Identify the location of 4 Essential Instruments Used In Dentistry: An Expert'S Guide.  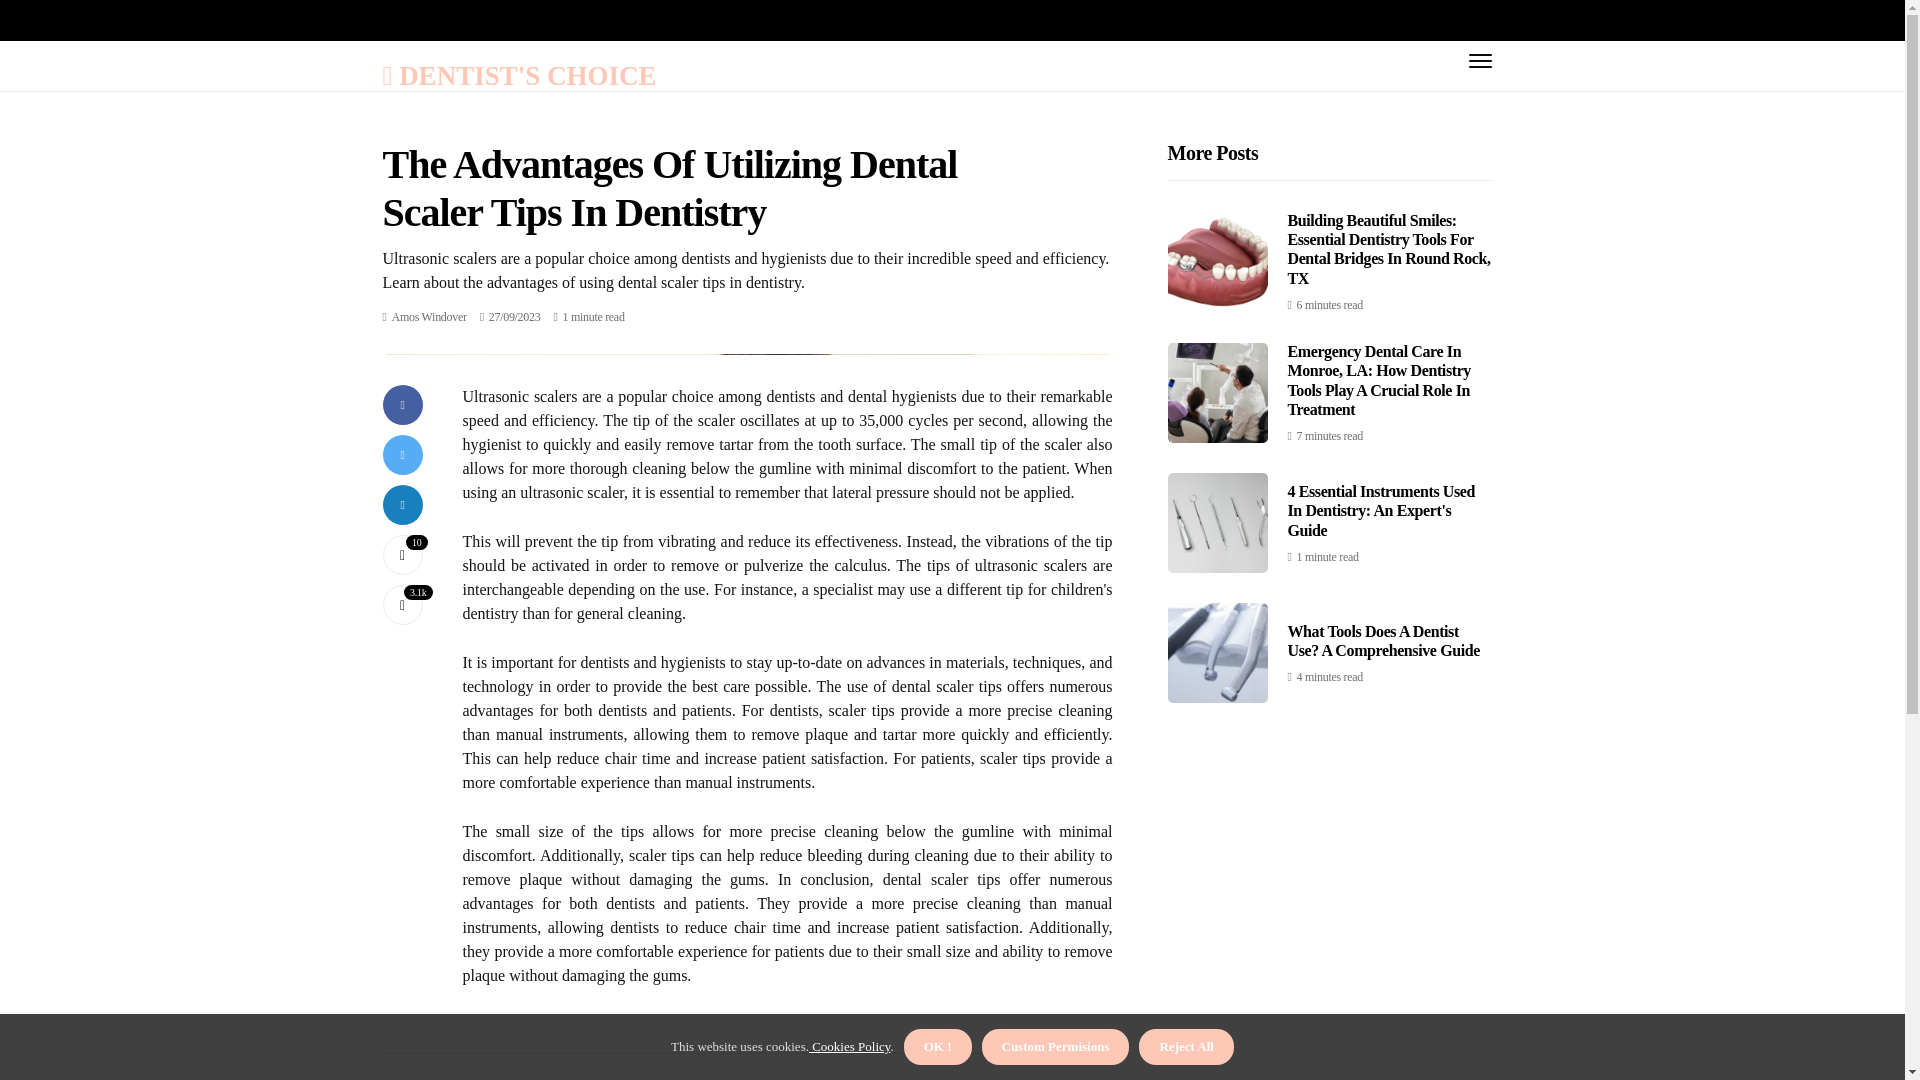
(1382, 510).